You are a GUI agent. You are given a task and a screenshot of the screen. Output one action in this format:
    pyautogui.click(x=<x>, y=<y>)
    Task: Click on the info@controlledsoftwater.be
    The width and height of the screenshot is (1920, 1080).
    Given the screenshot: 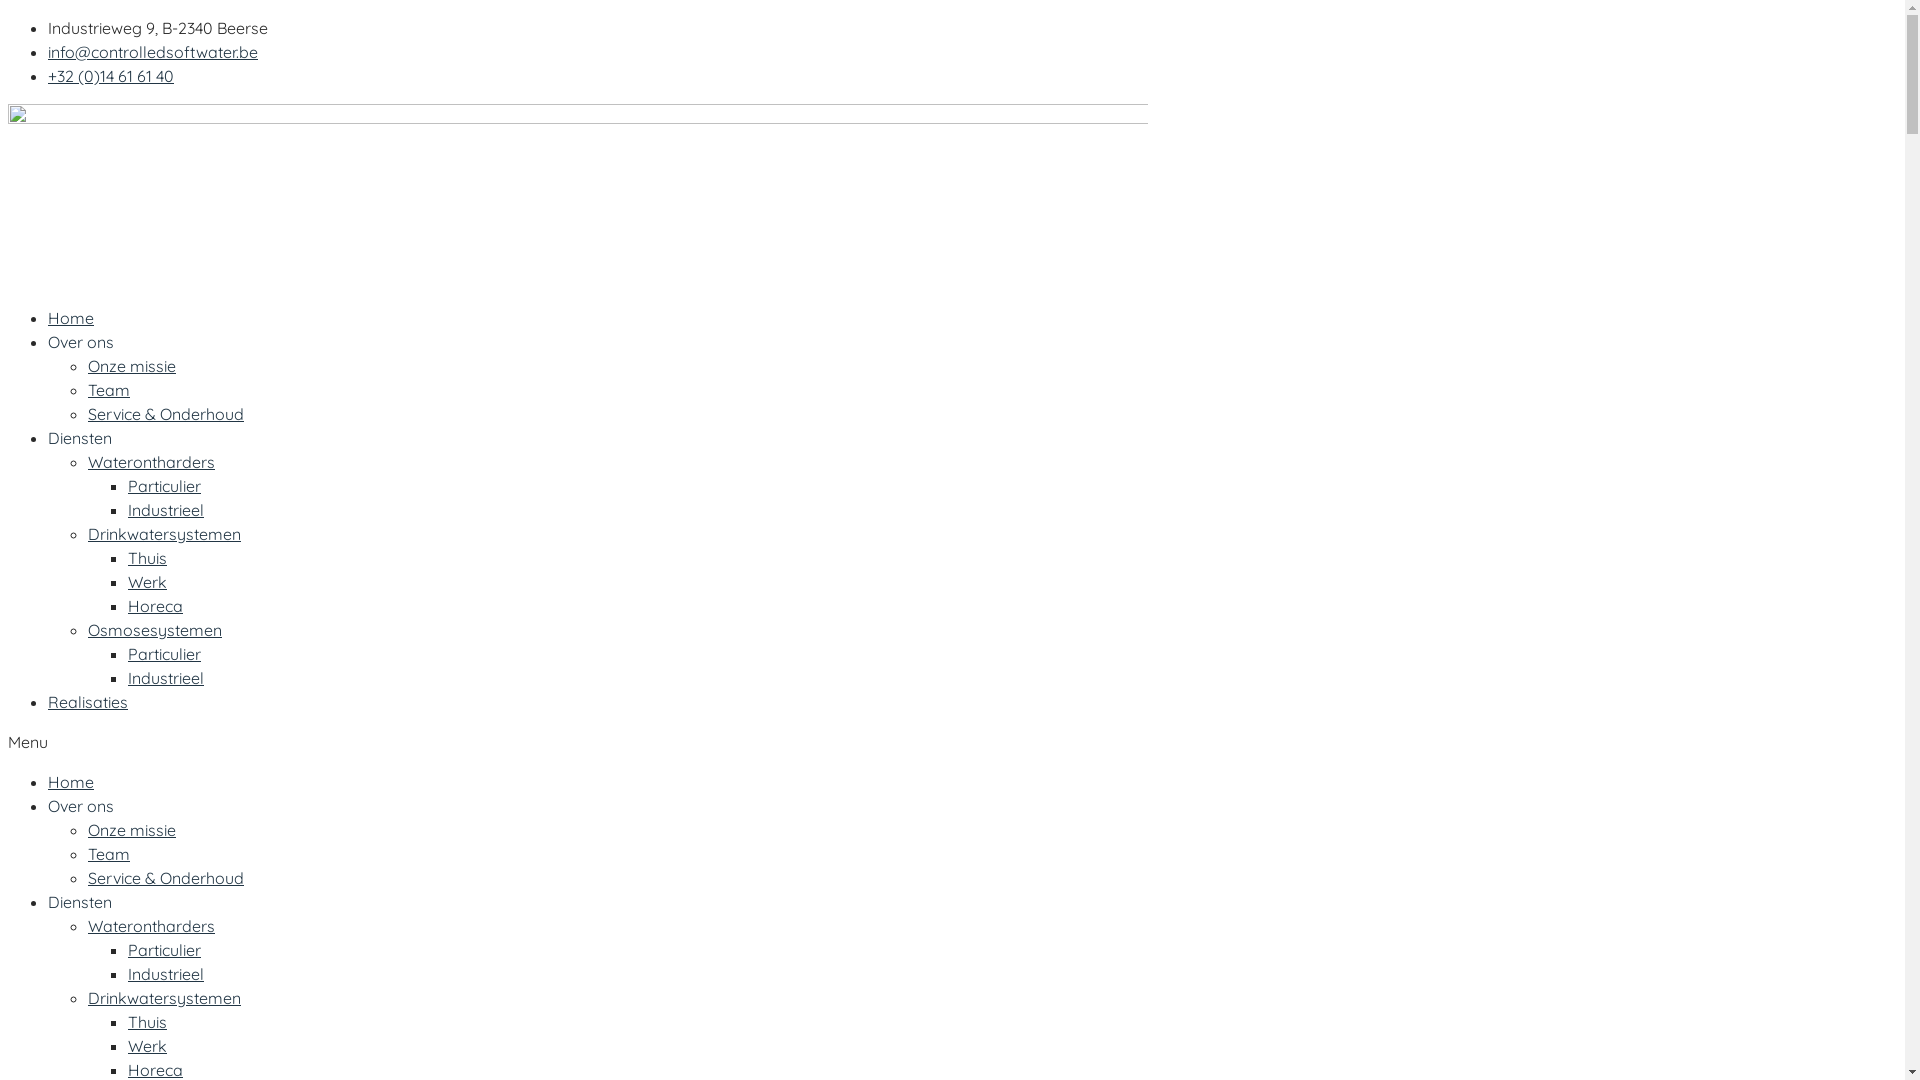 What is the action you would take?
    pyautogui.click(x=153, y=52)
    